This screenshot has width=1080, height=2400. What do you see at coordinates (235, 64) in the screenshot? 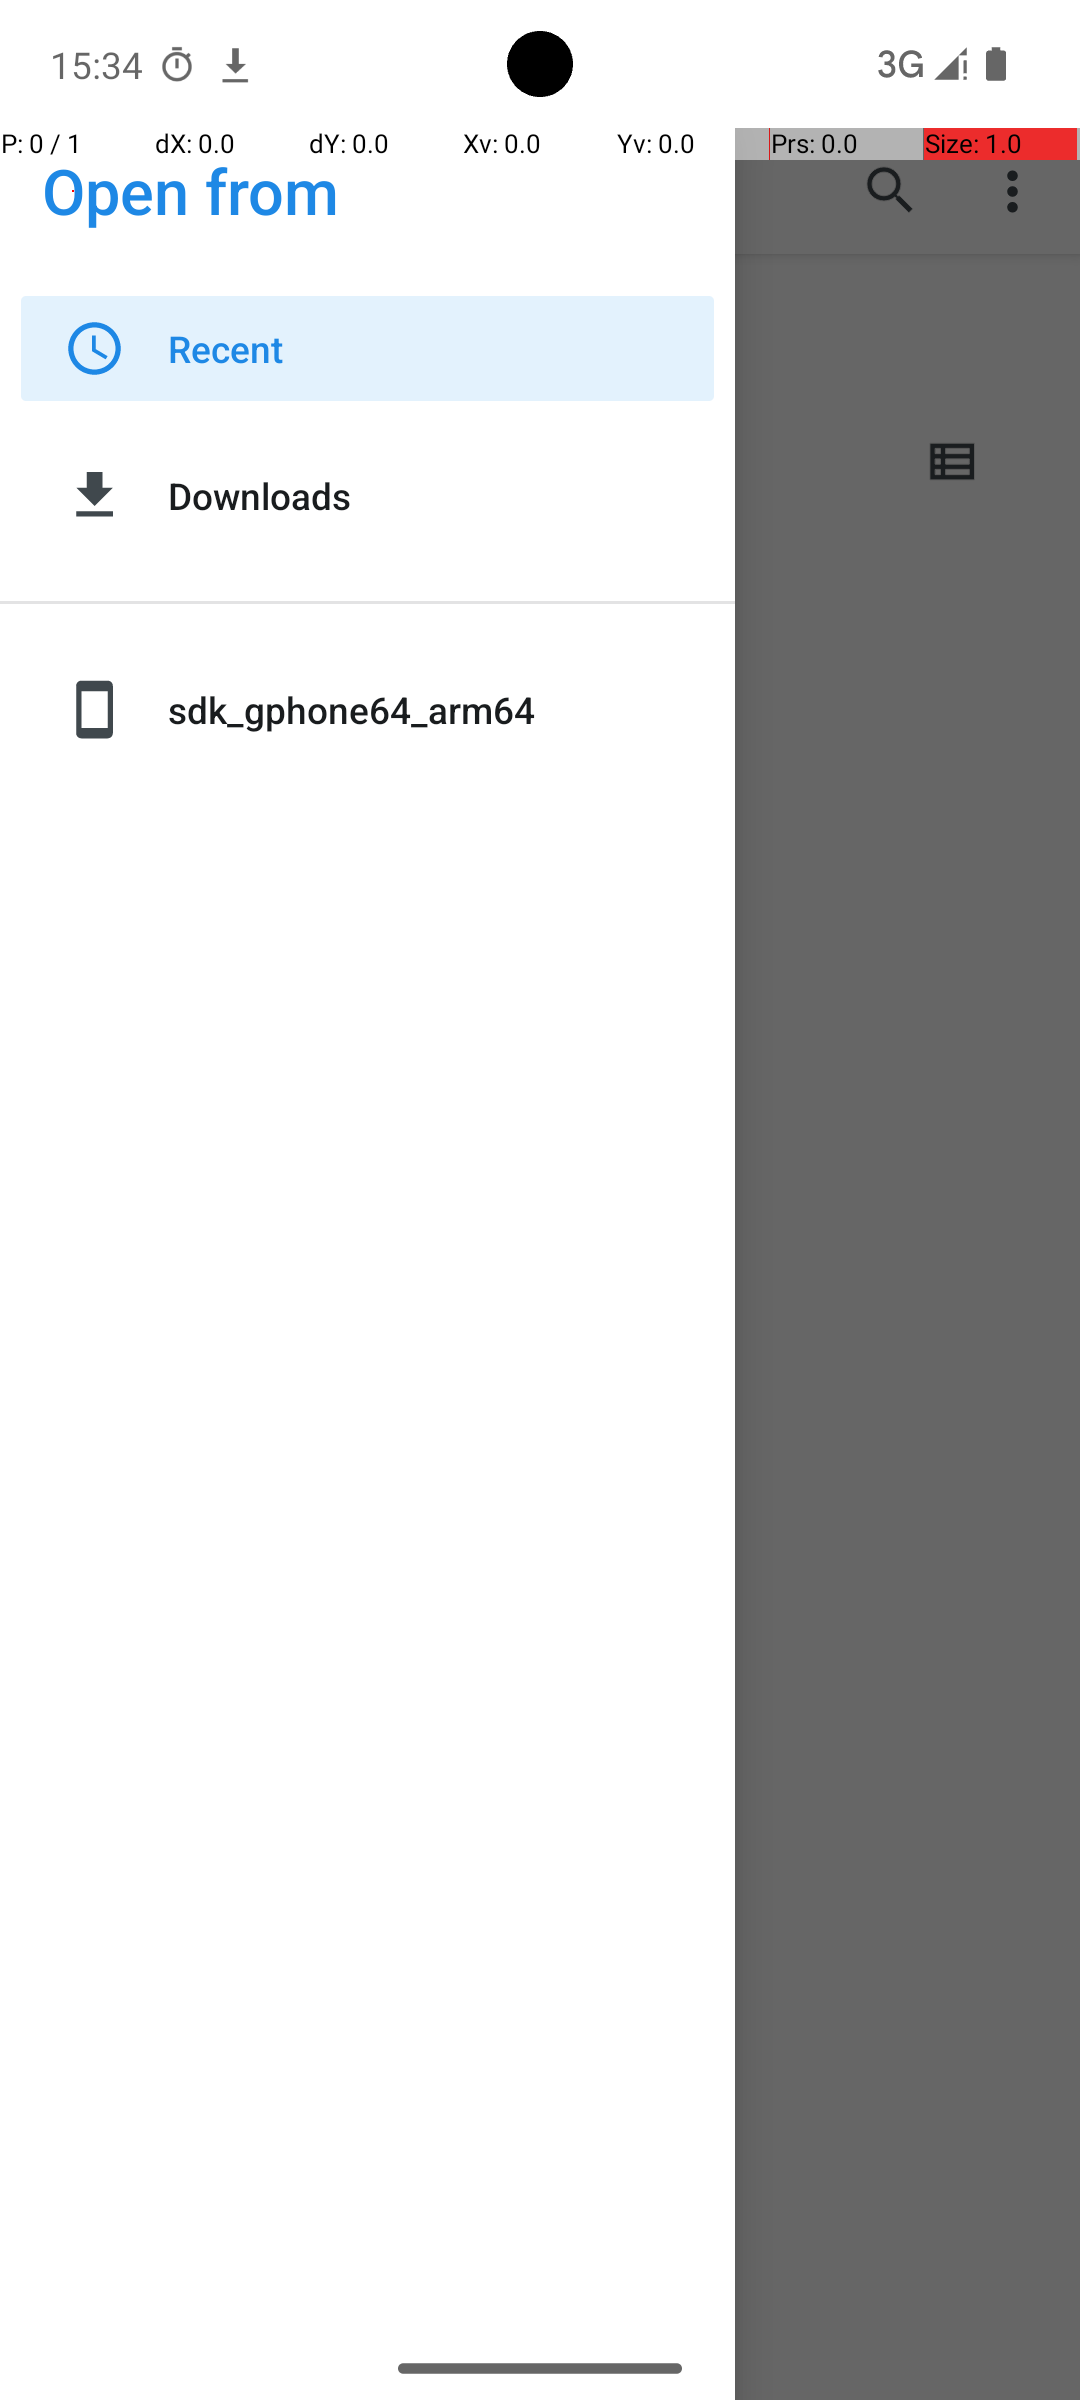
I see `Chrome notification: www.espn.com` at bounding box center [235, 64].